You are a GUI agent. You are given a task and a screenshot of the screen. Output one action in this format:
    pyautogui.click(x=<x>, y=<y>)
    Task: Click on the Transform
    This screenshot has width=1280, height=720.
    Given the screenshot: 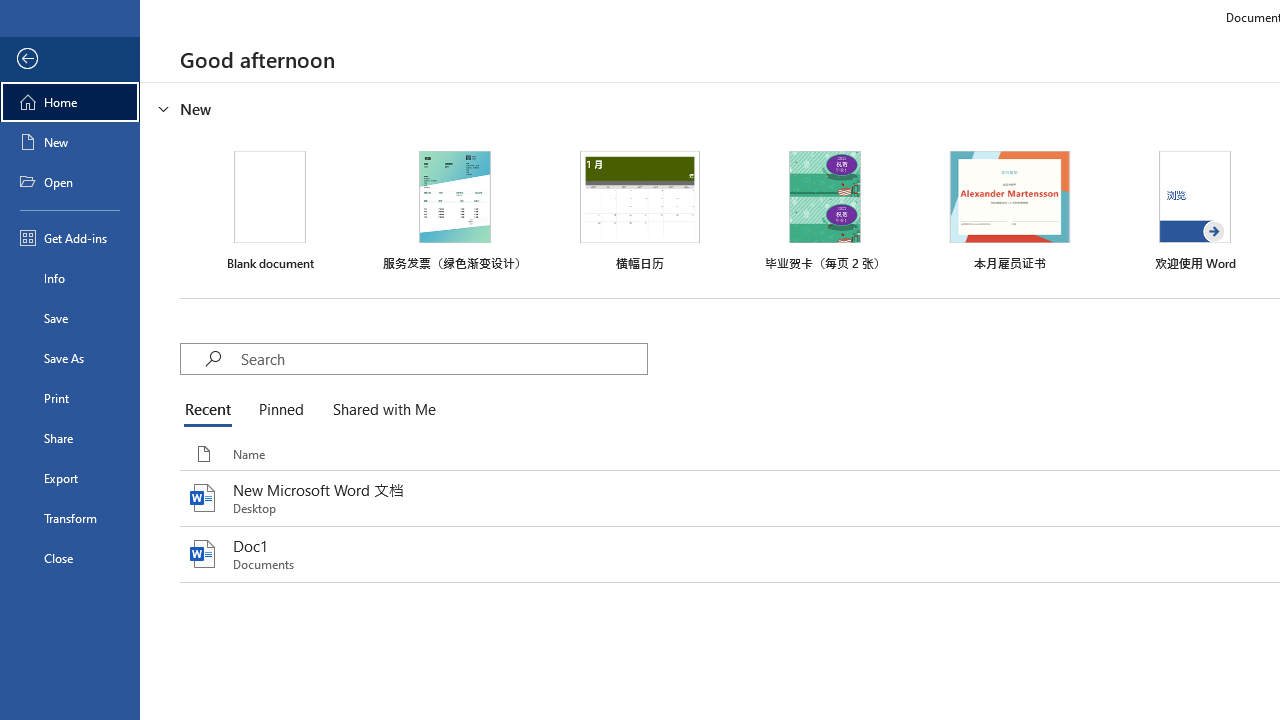 What is the action you would take?
    pyautogui.click(x=70, y=518)
    